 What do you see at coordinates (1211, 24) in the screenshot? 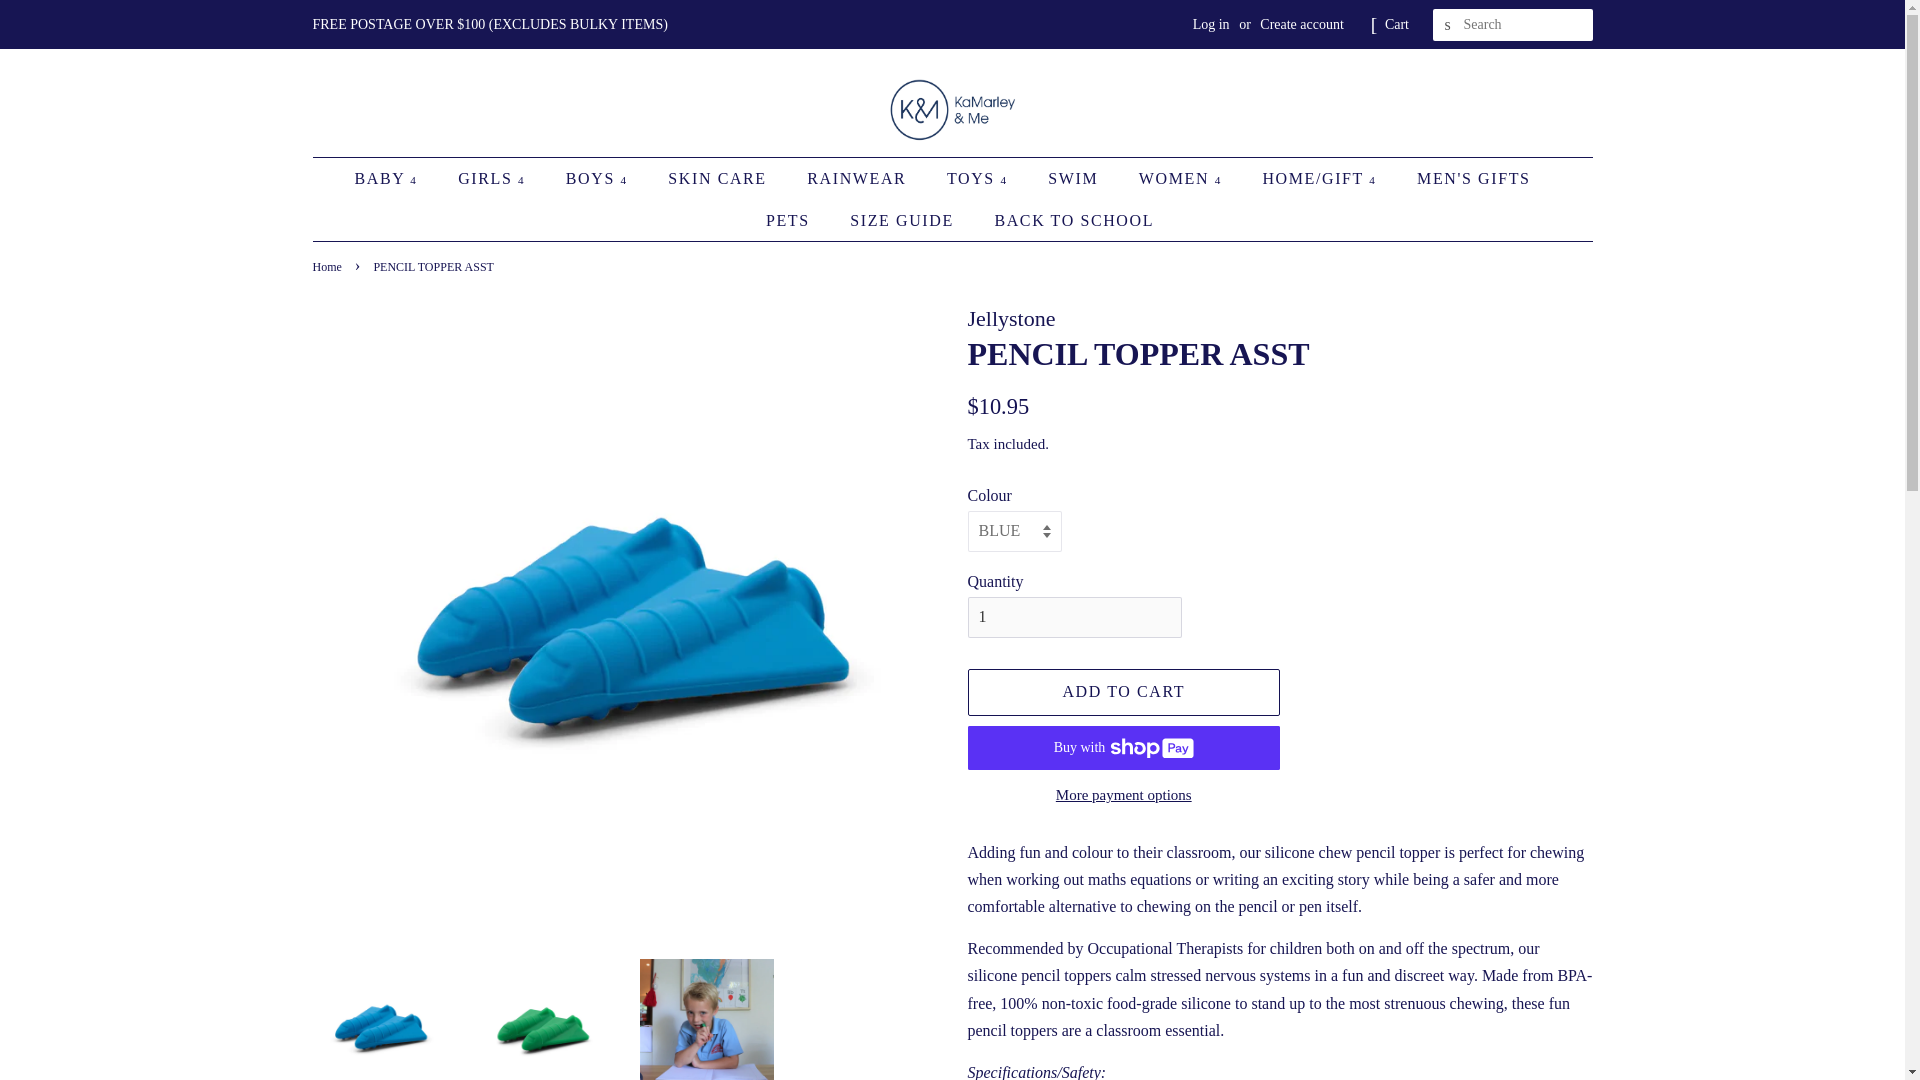
I see `Log in` at bounding box center [1211, 24].